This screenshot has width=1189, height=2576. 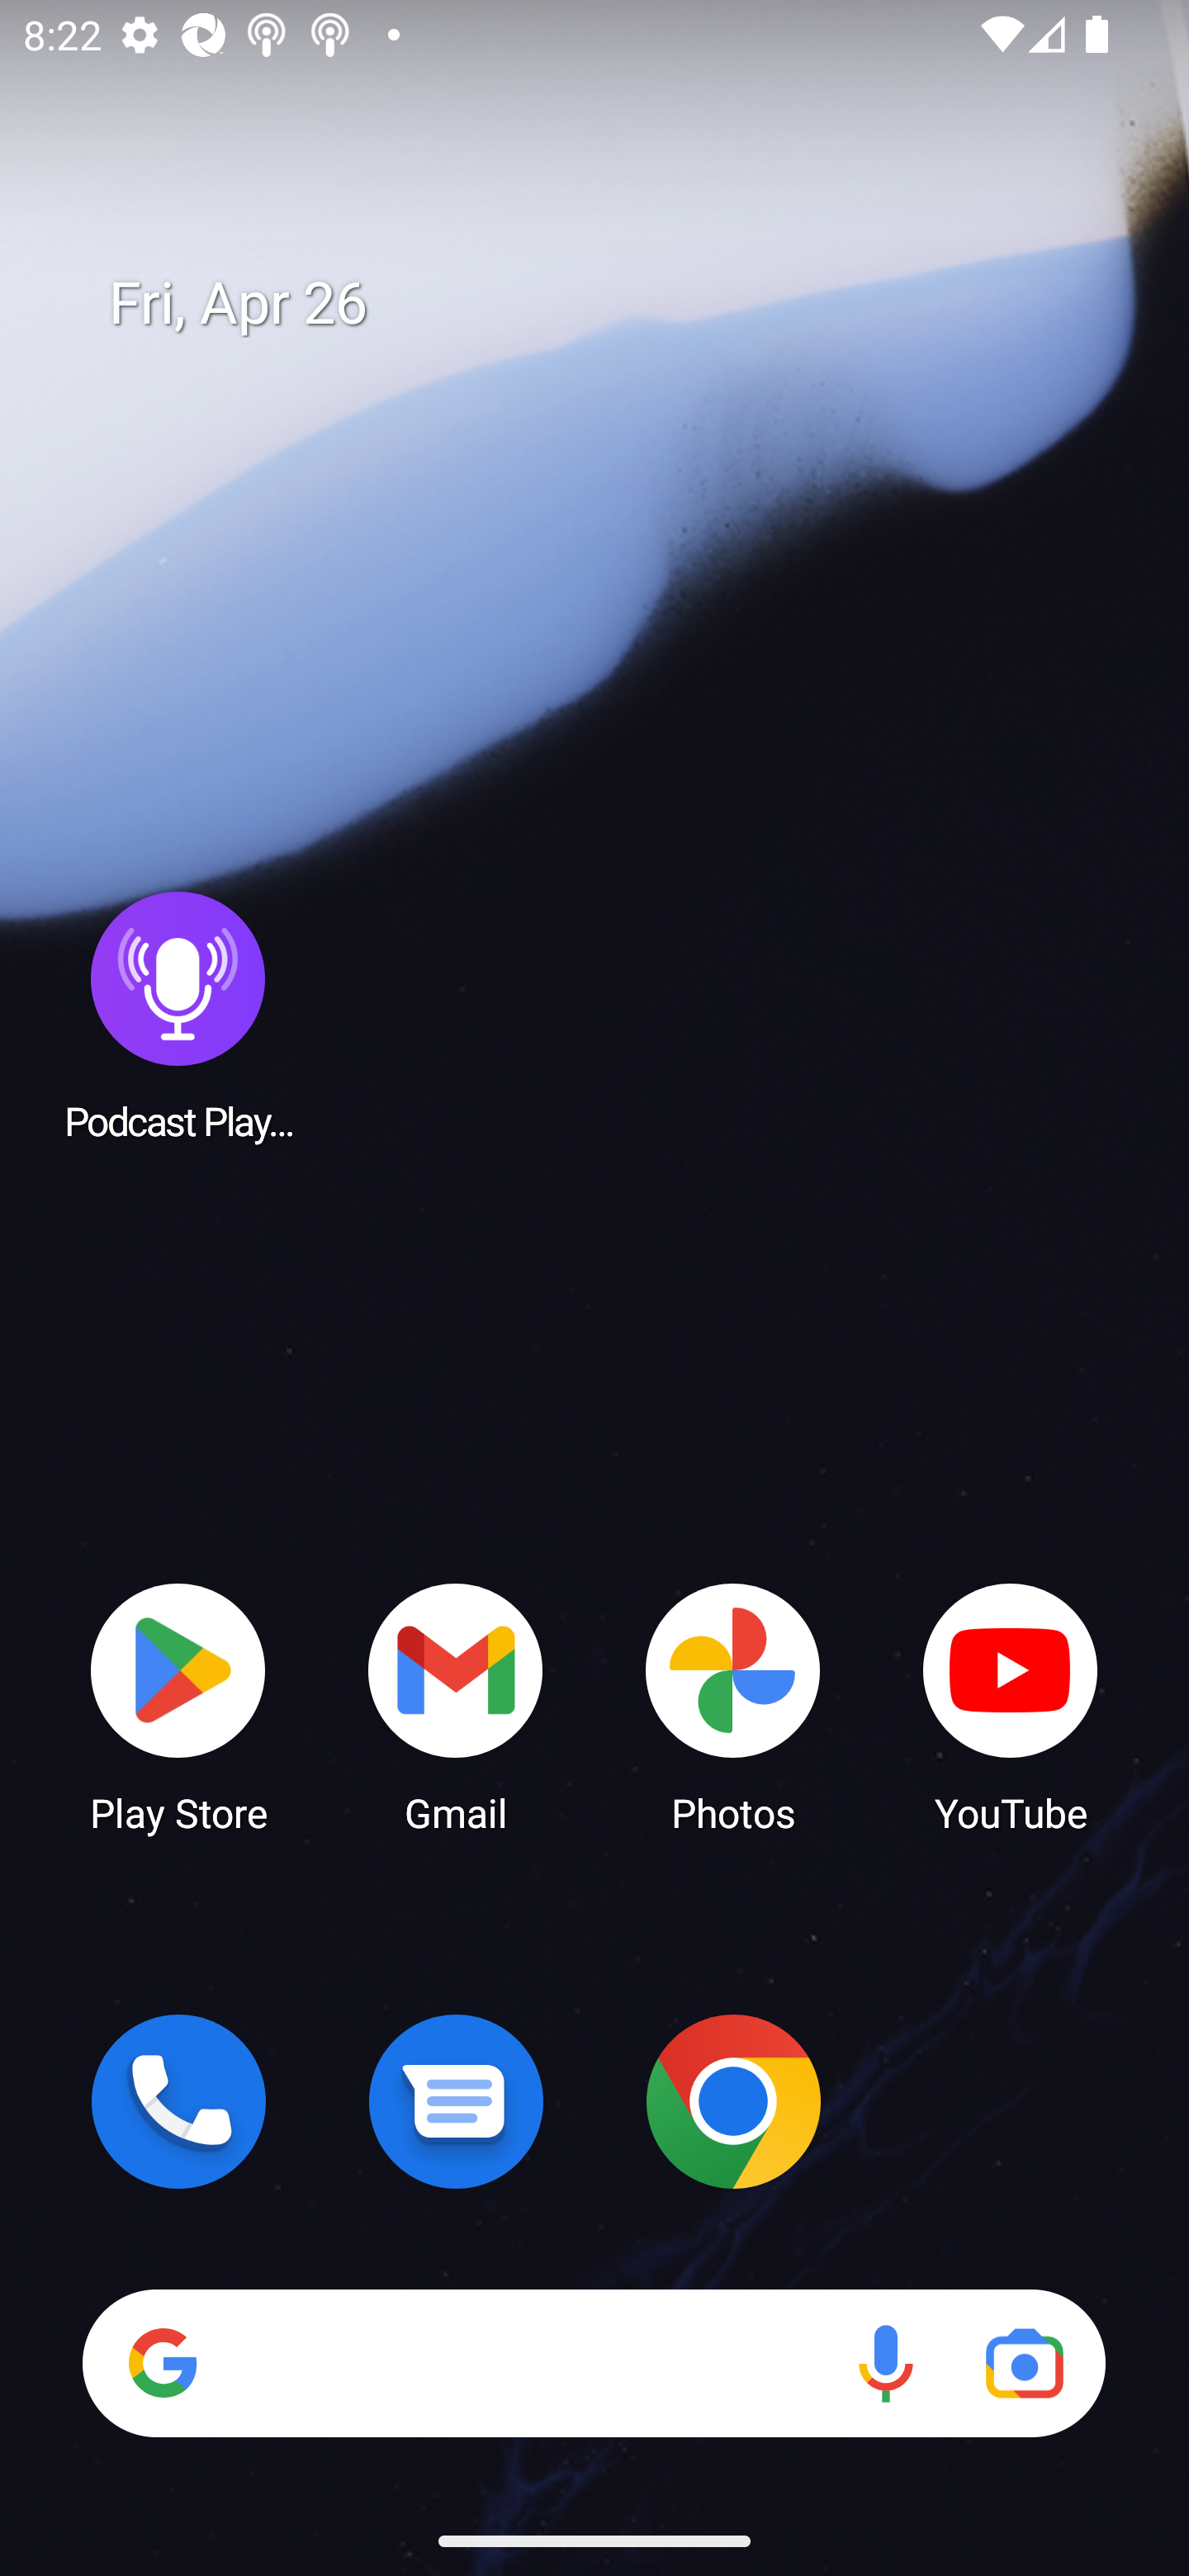 I want to click on Google Lens, so click(x=1024, y=2363).